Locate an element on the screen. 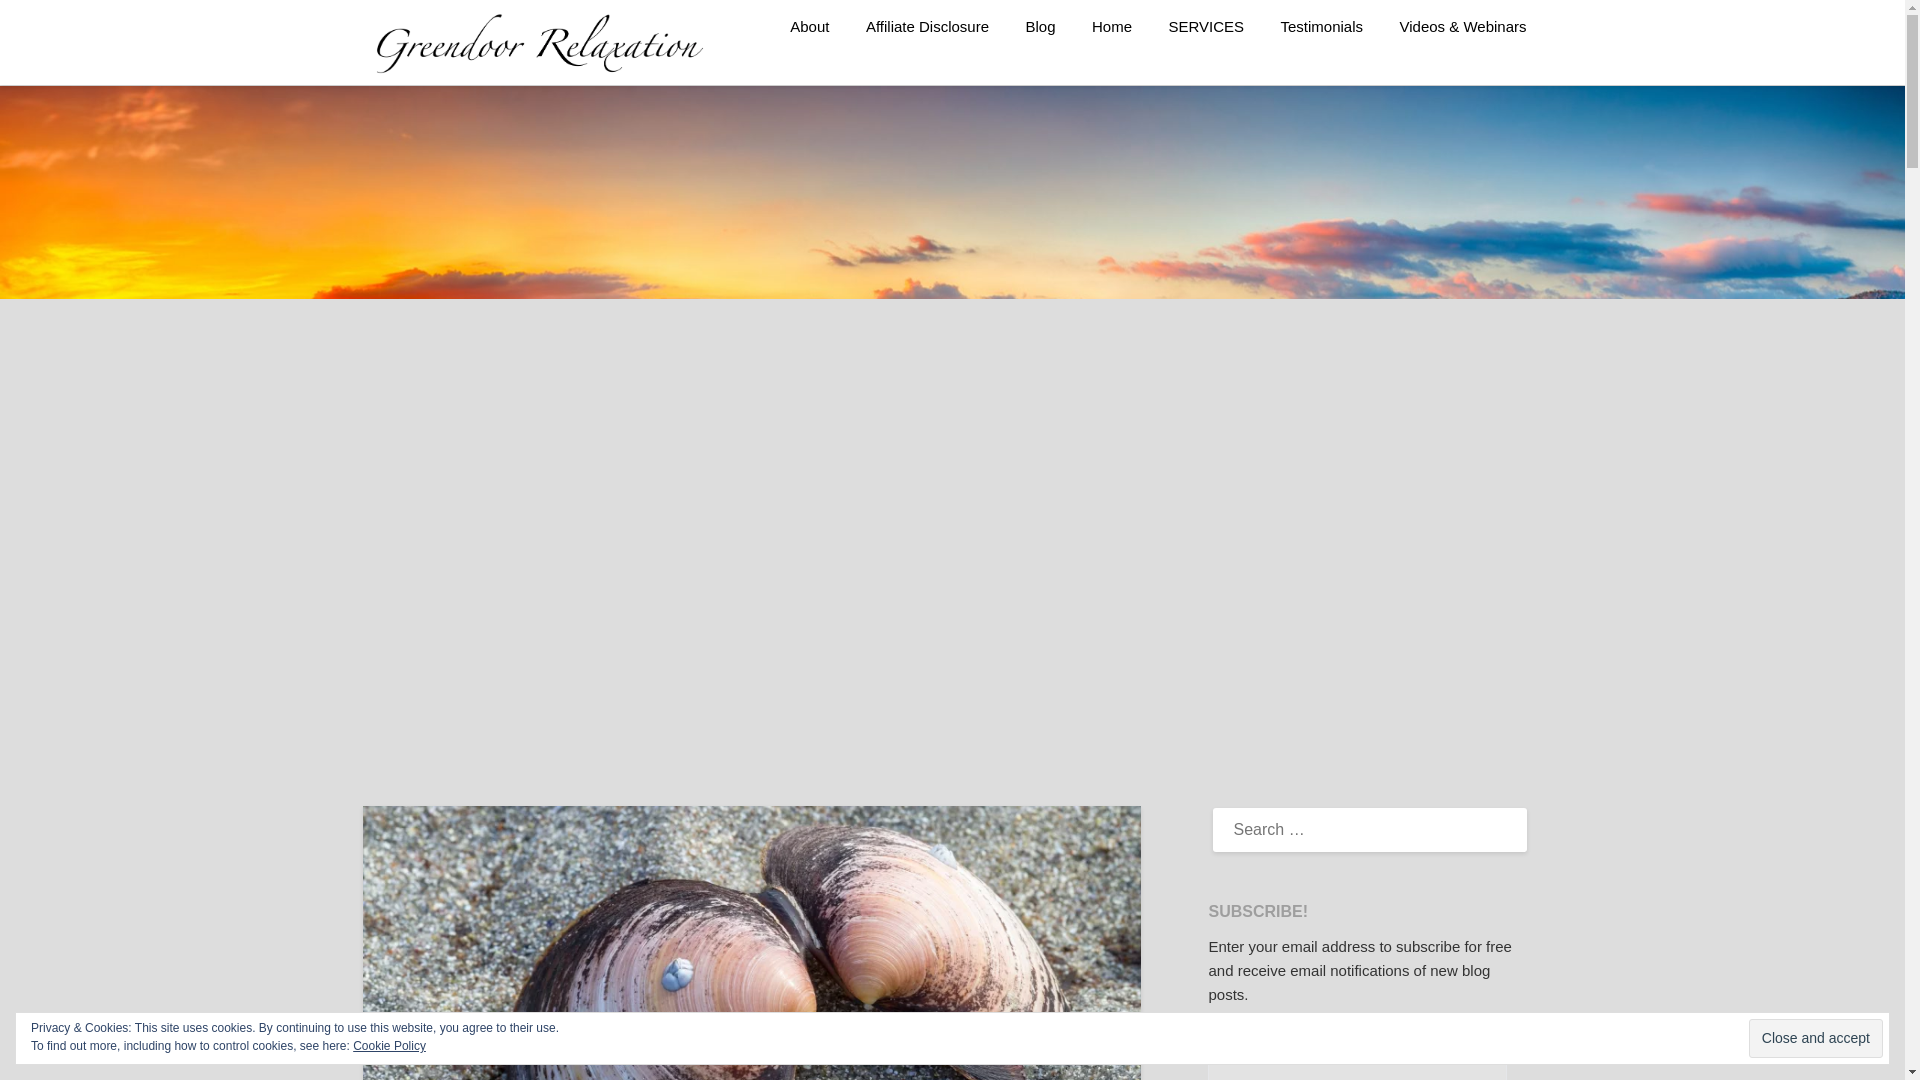 The width and height of the screenshot is (1920, 1080). About is located at coordinates (808, 27).